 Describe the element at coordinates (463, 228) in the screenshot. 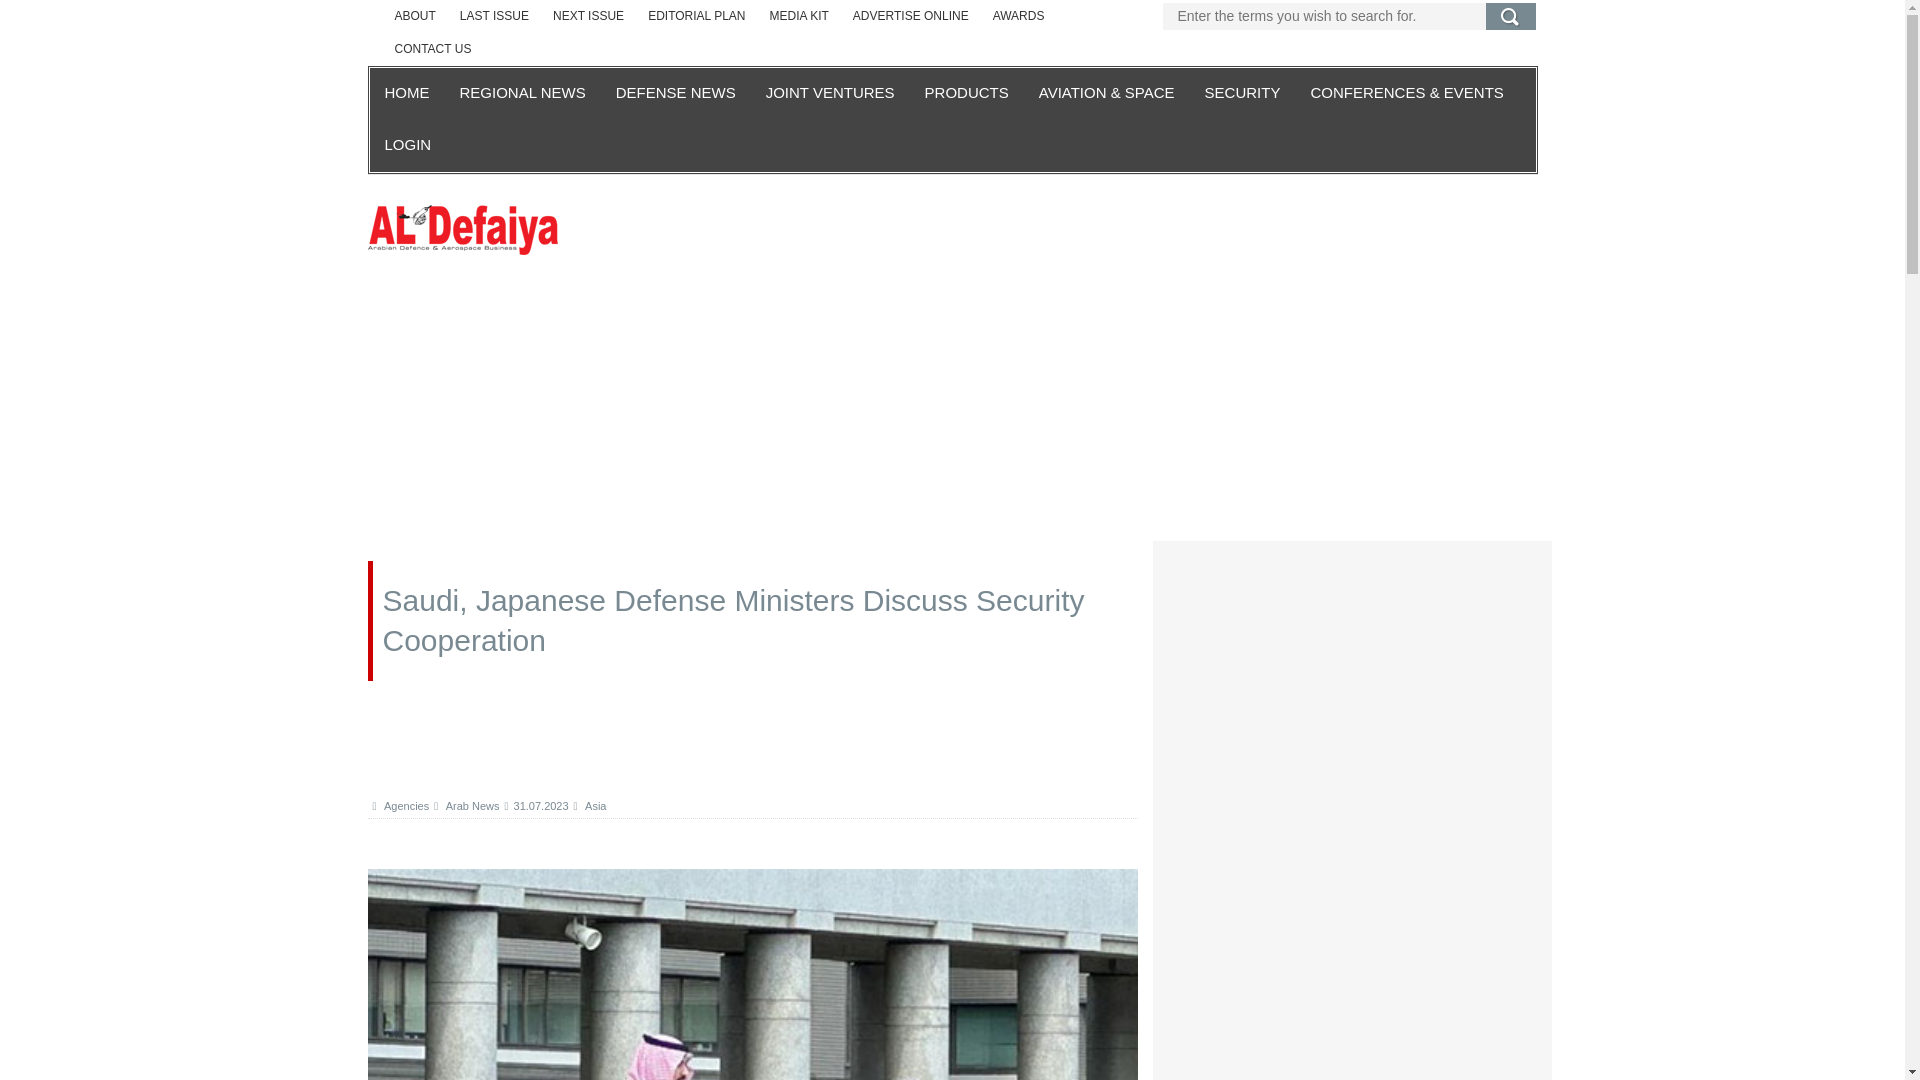

I see `Home` at that location.